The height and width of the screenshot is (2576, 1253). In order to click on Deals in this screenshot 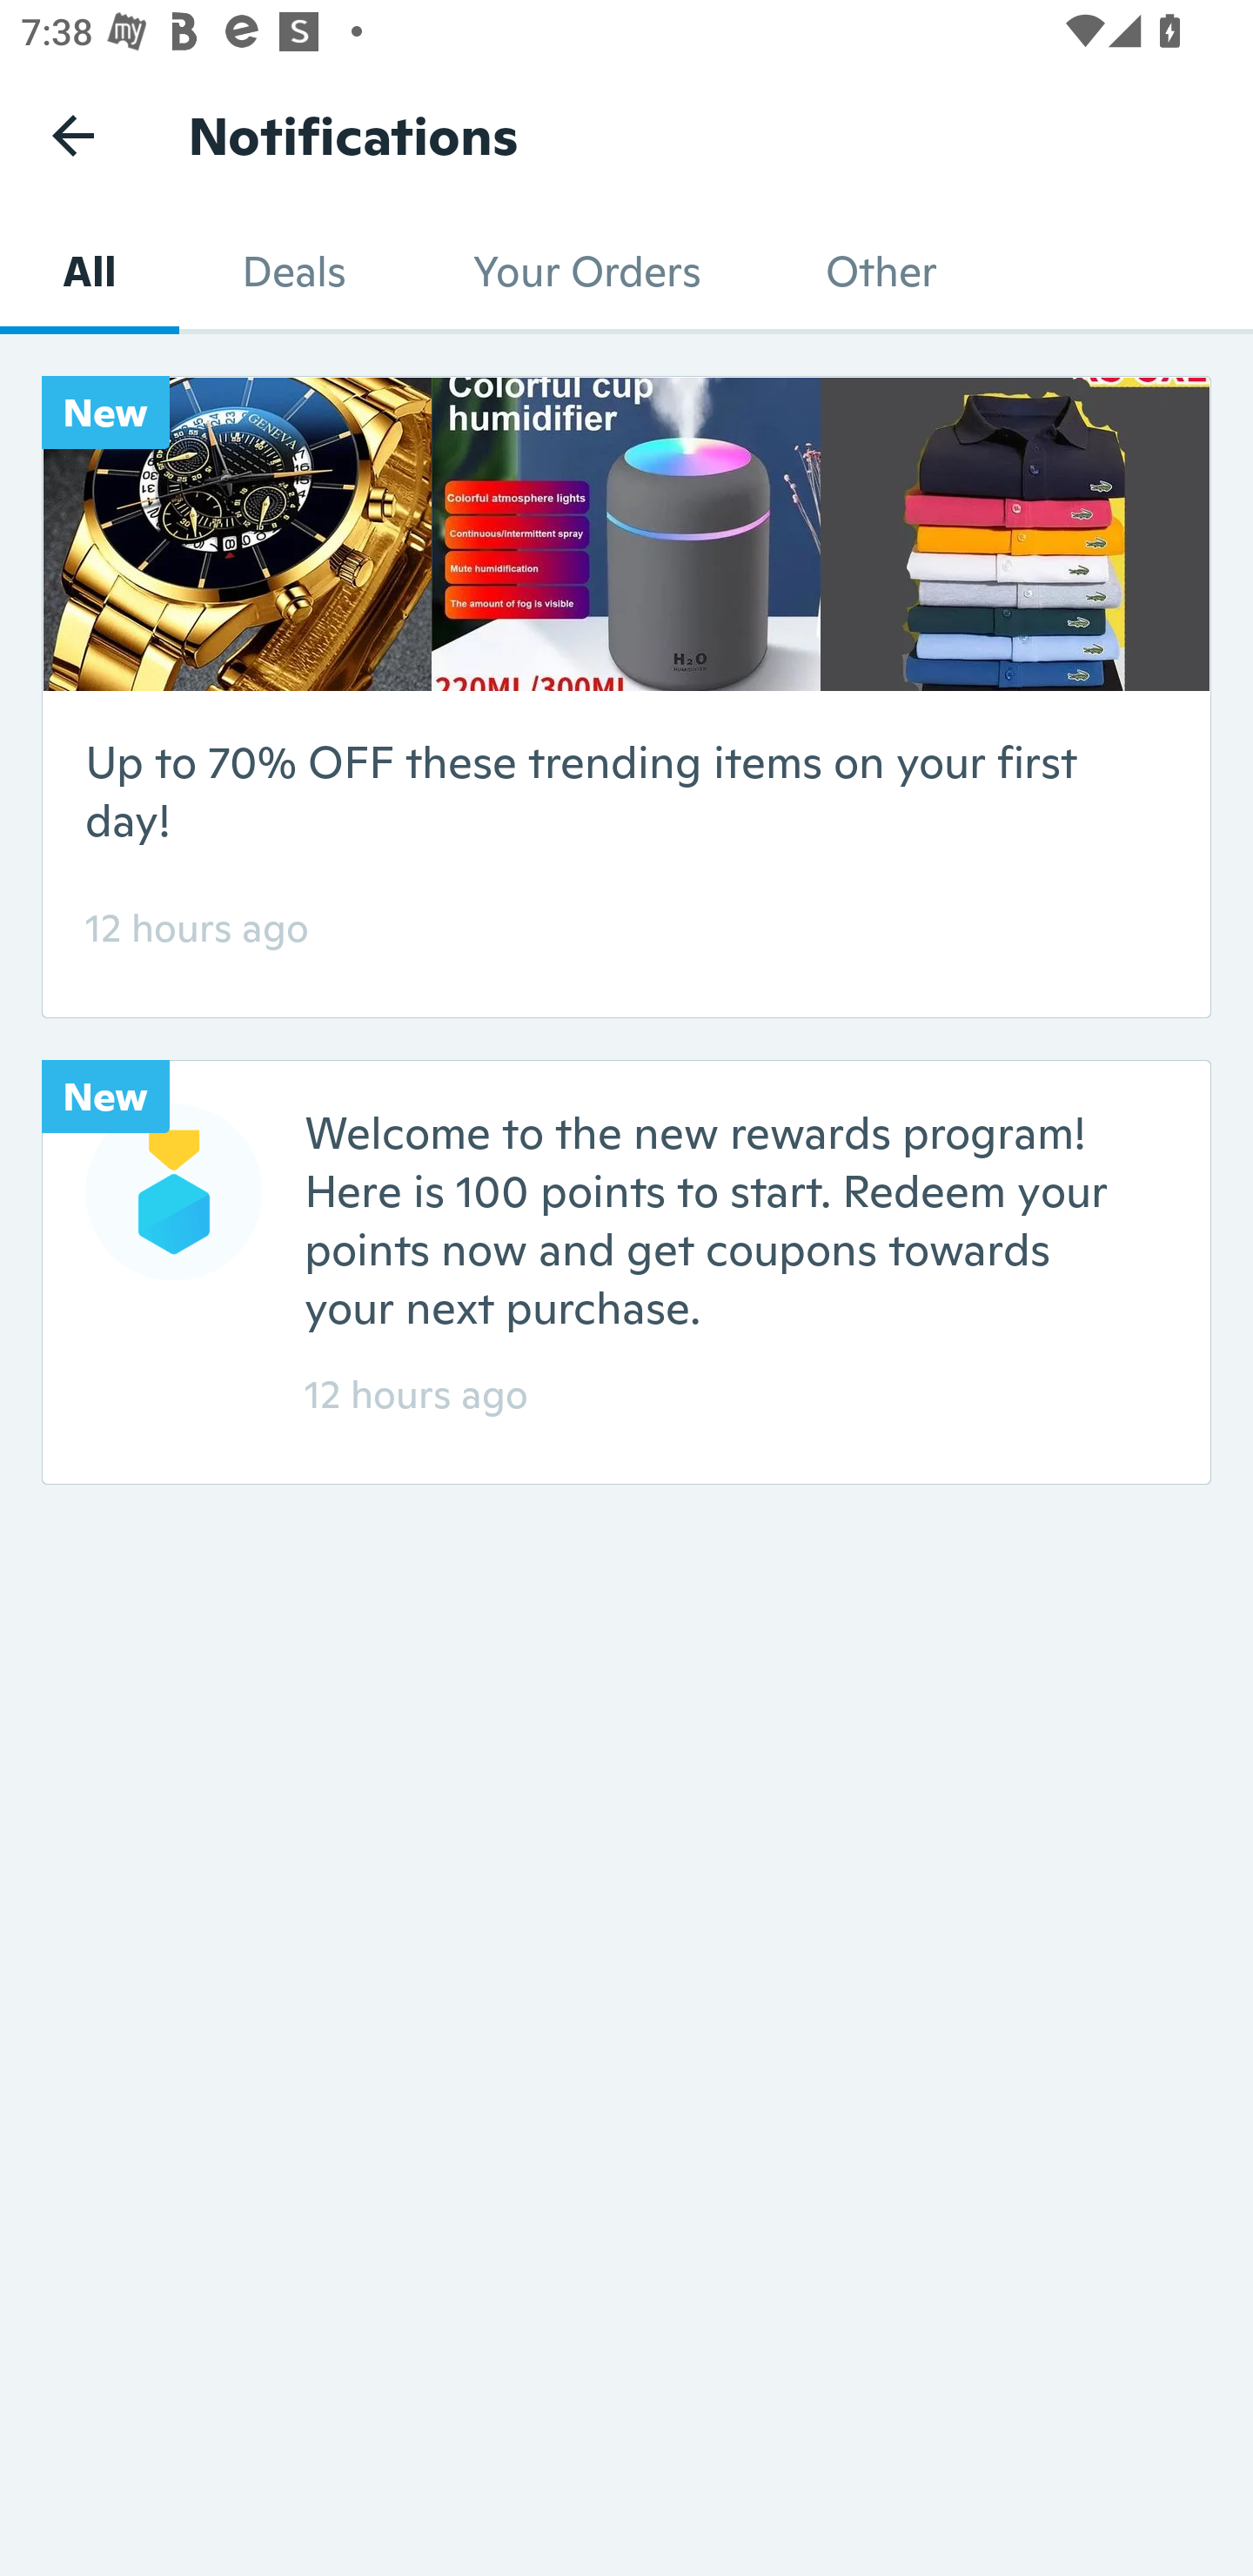, I will do `click(293, 272)`.